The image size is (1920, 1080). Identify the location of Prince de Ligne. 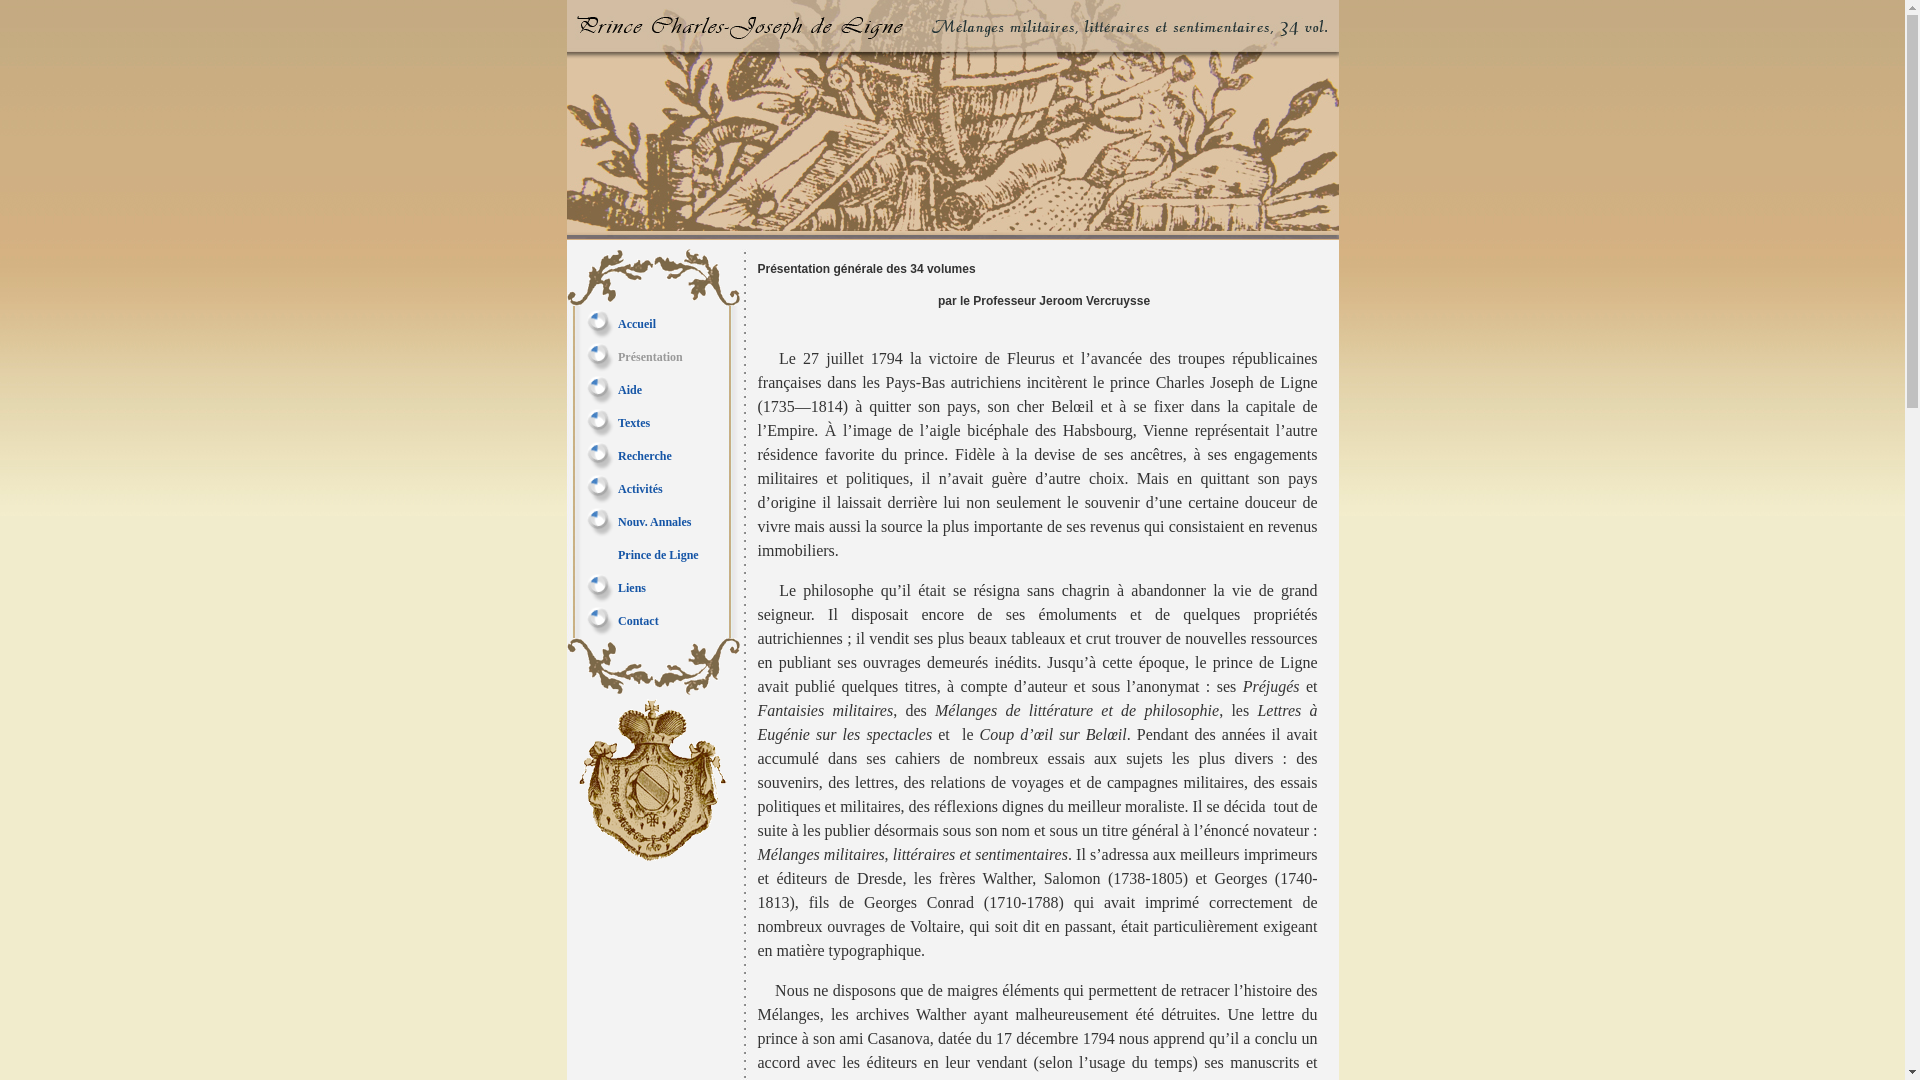
(658, 555).